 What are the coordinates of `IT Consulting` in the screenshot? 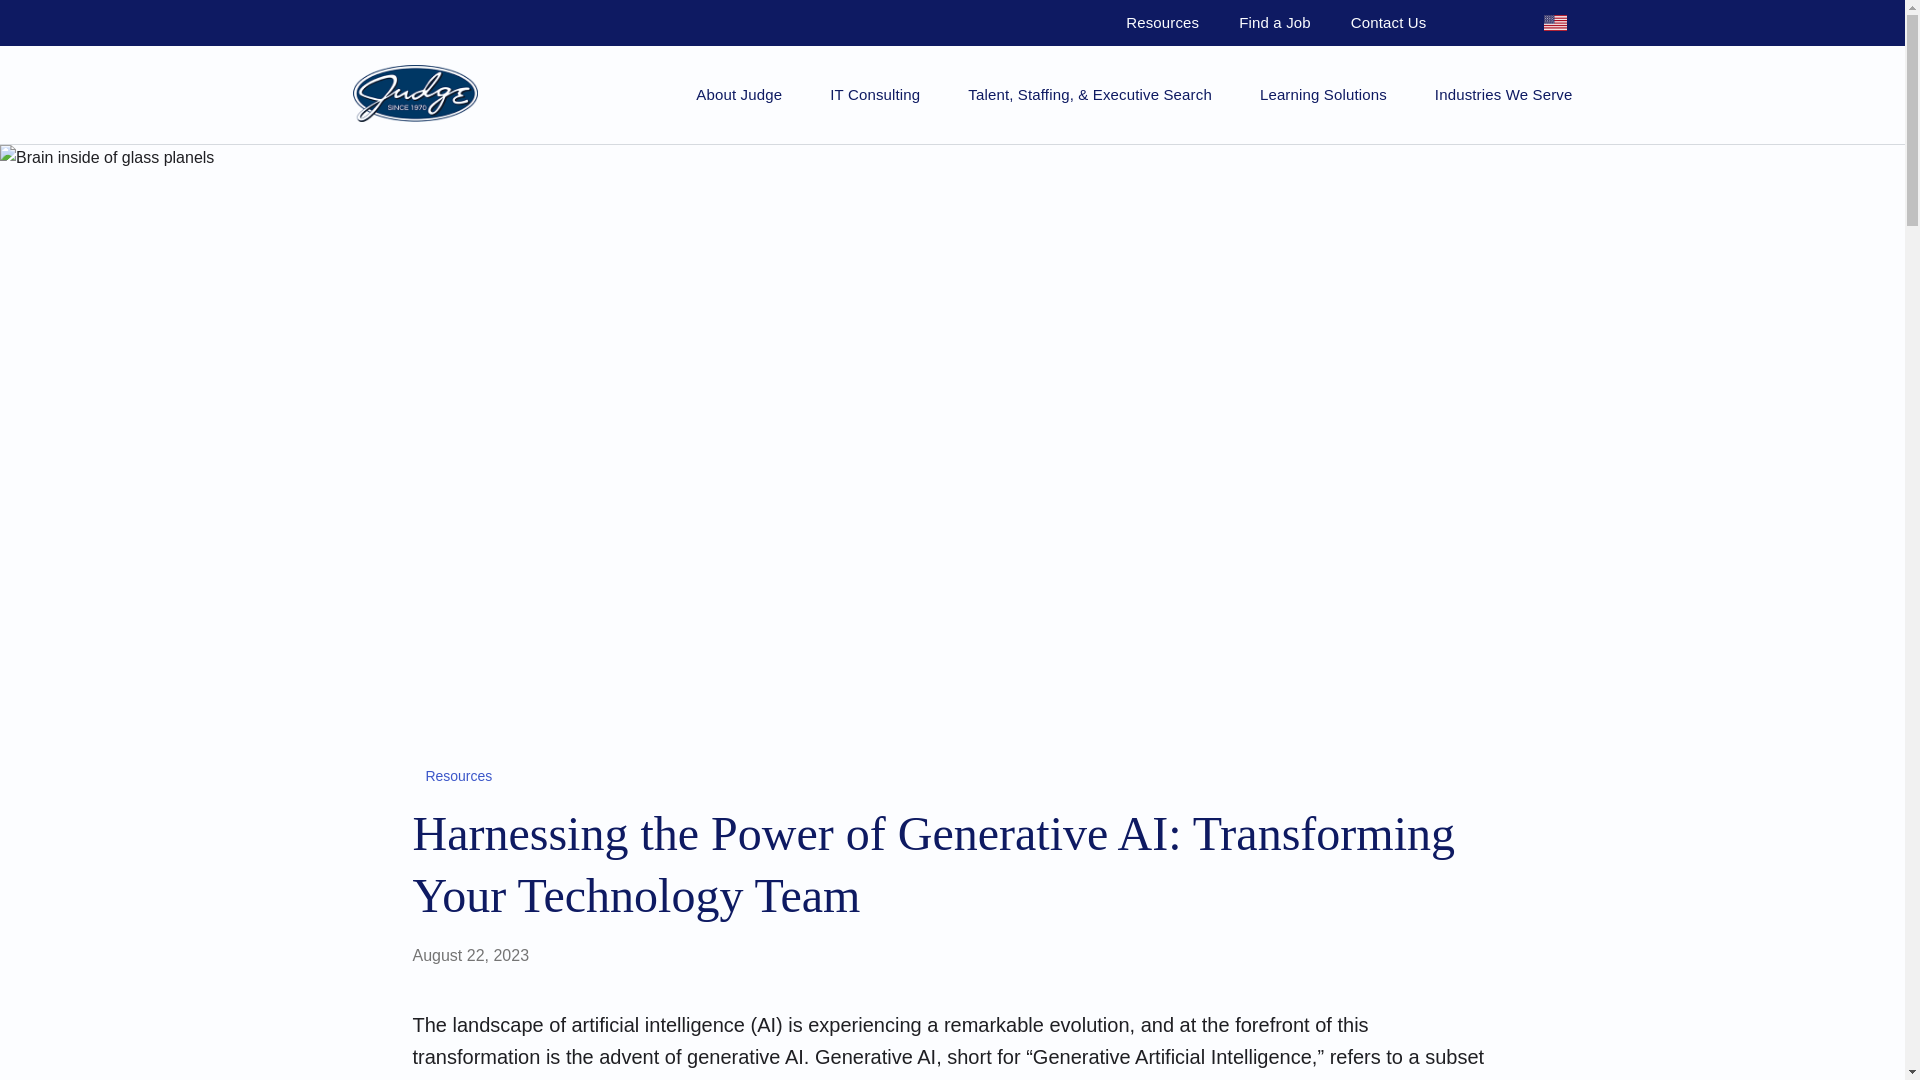 It's located at (874, 94).